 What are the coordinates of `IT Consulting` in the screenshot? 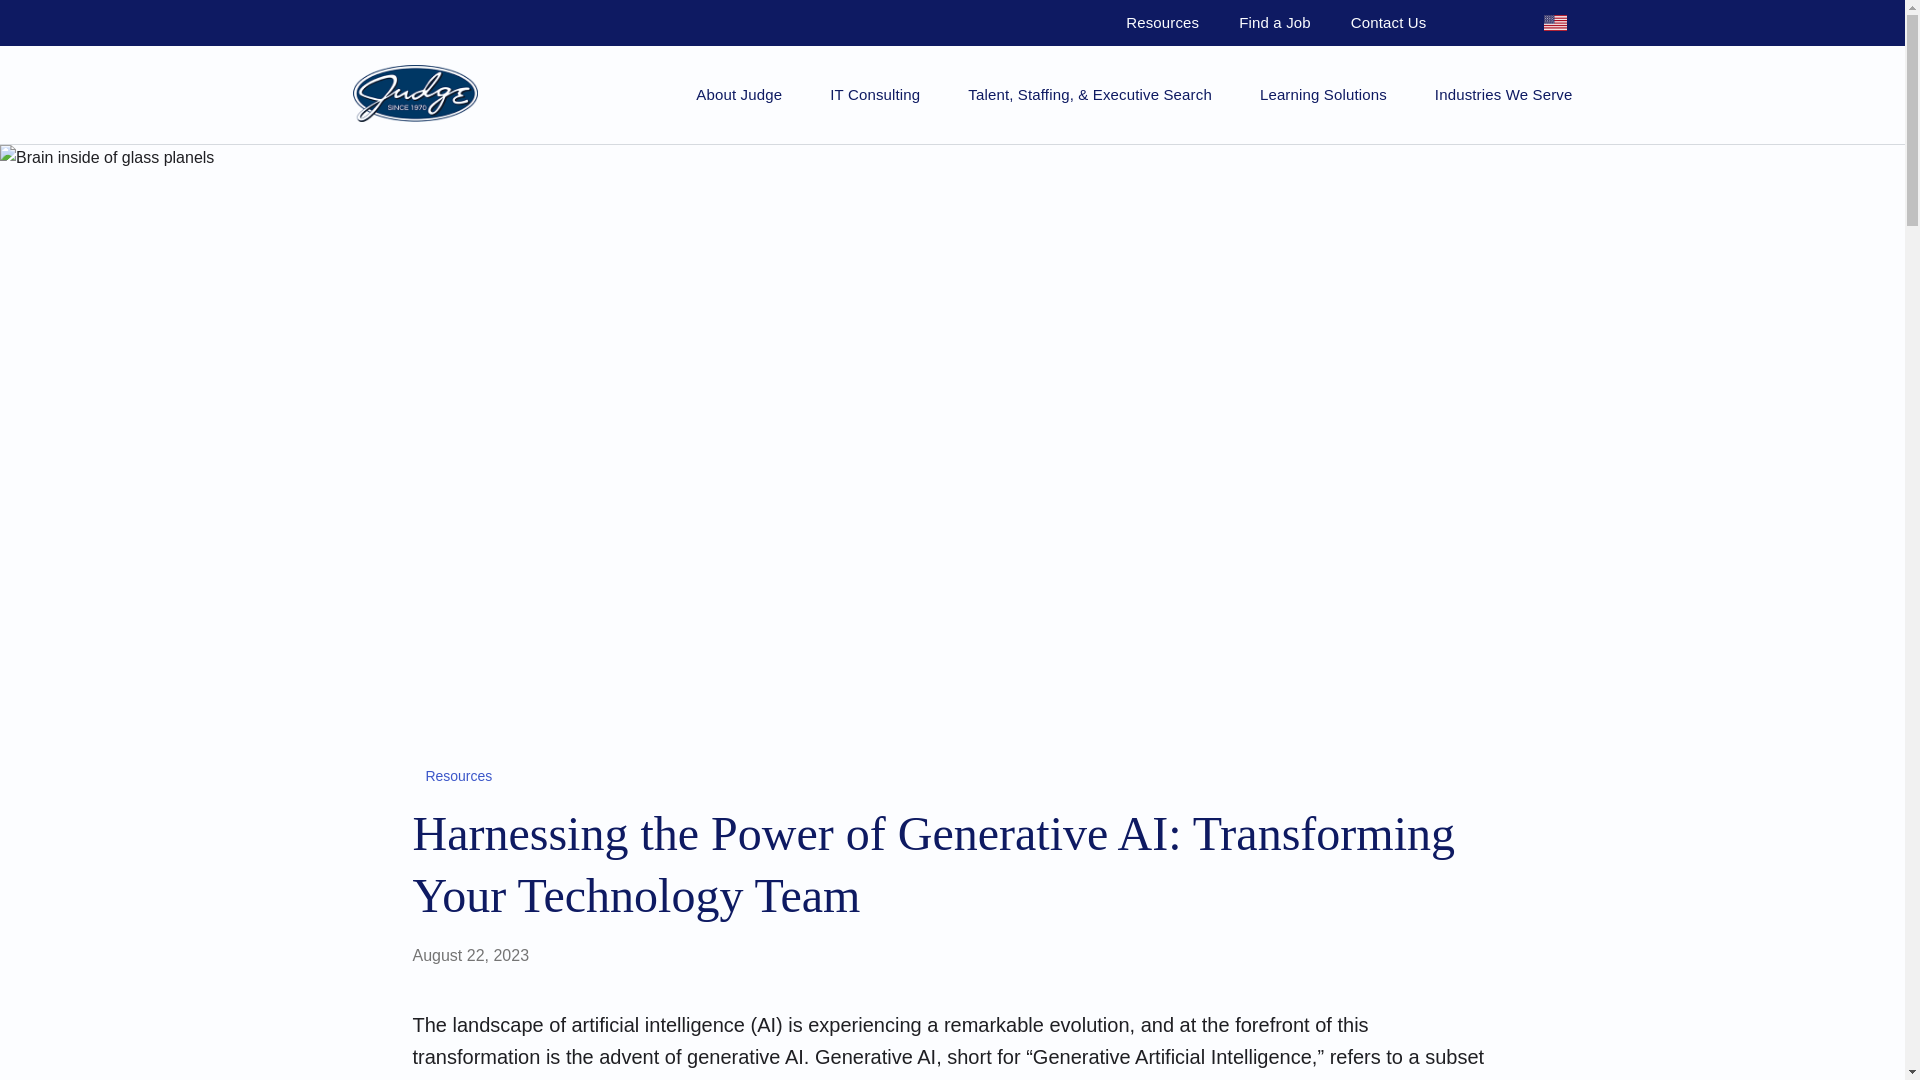 It's located at (874, 94).